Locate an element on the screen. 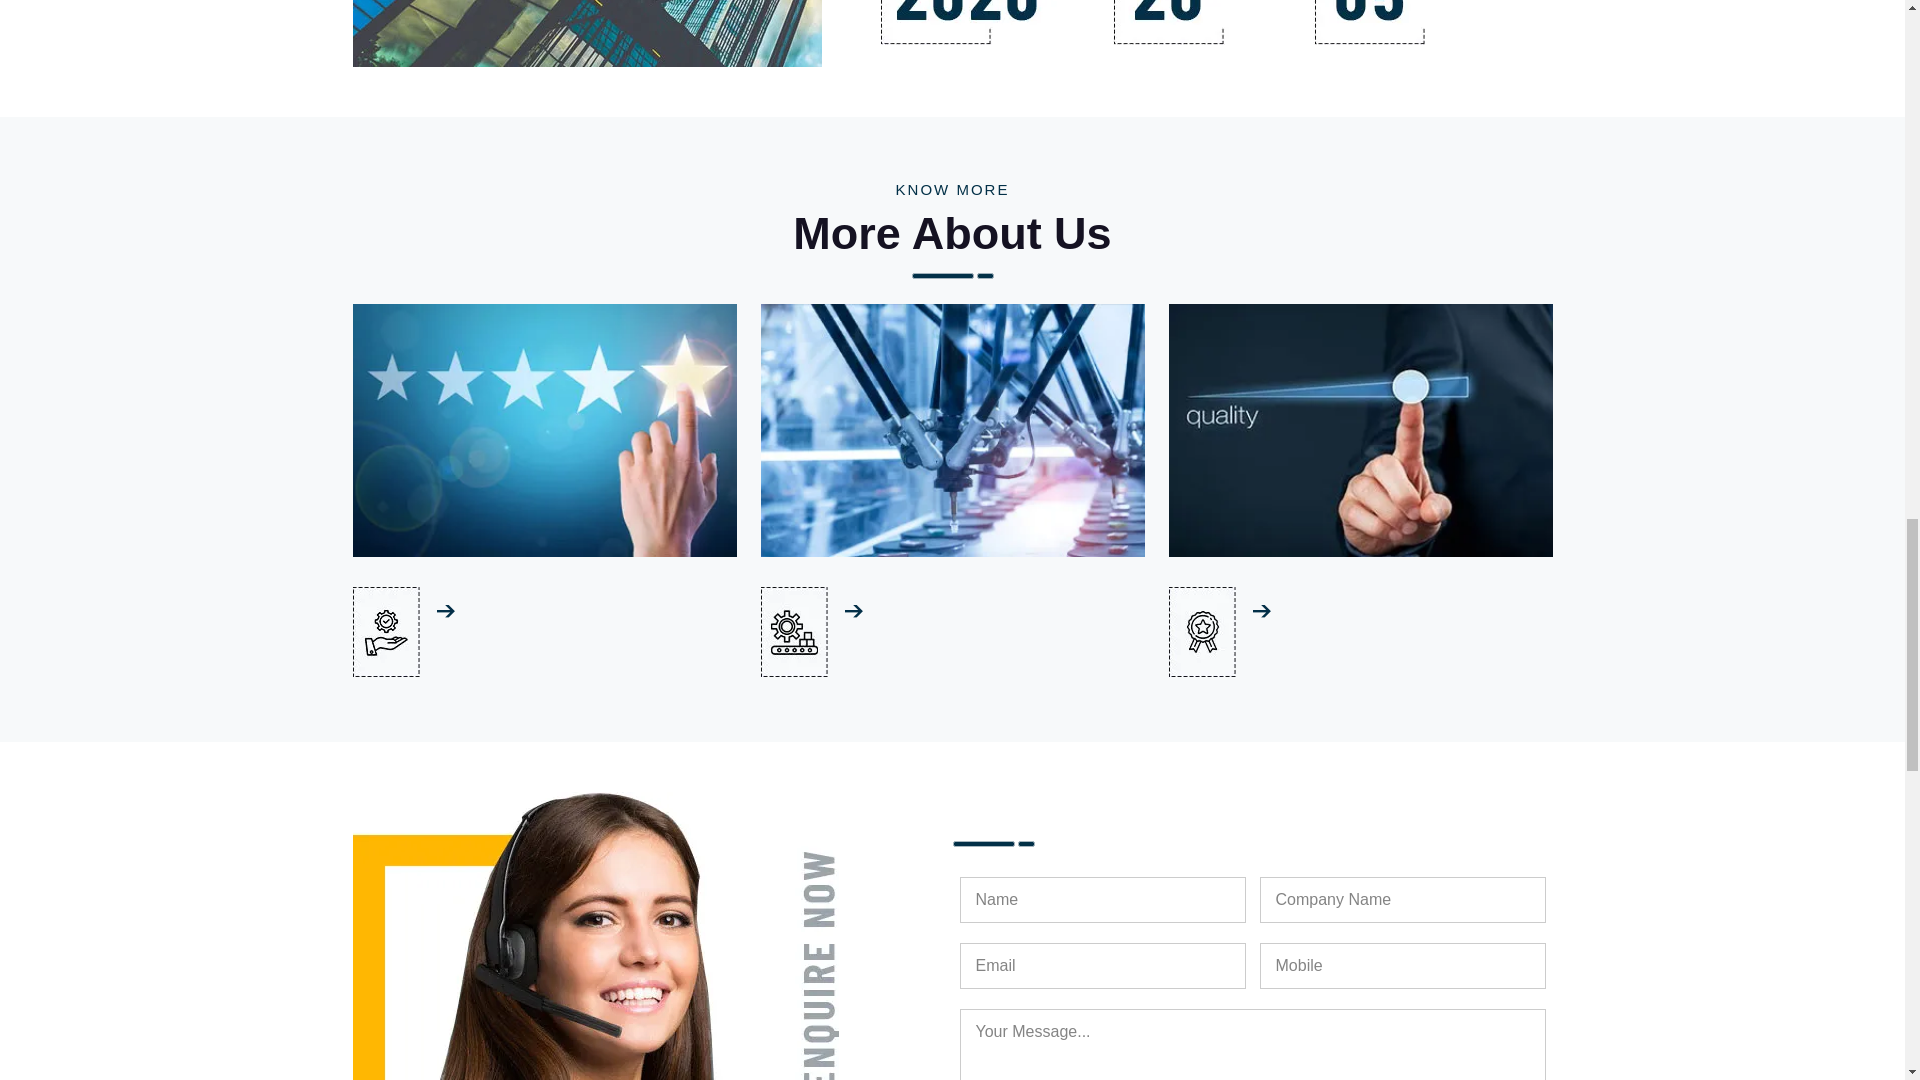 This screenshot has width=1920, height=1080. Email is located at coordinates (1103, 966).